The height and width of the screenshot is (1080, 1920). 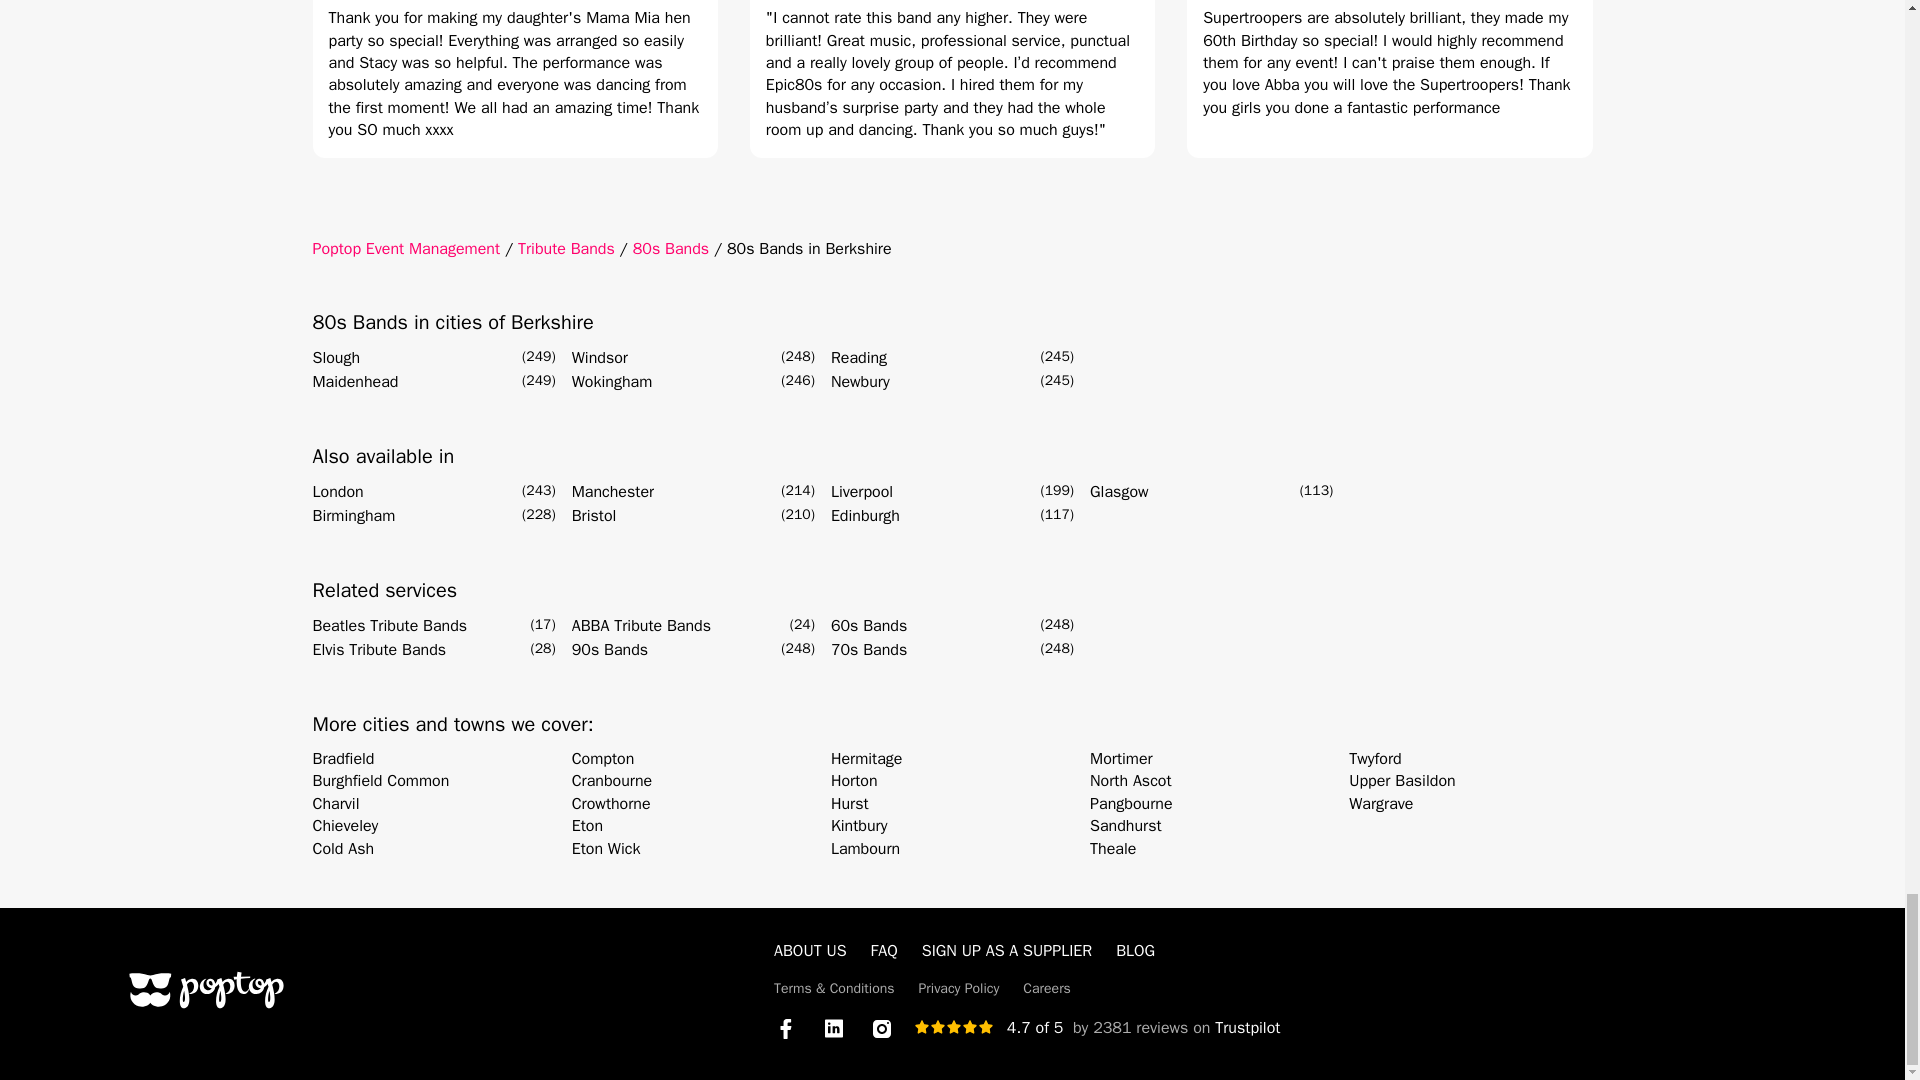 I want to click on Tribute Bands, so click(x=566, y=248).